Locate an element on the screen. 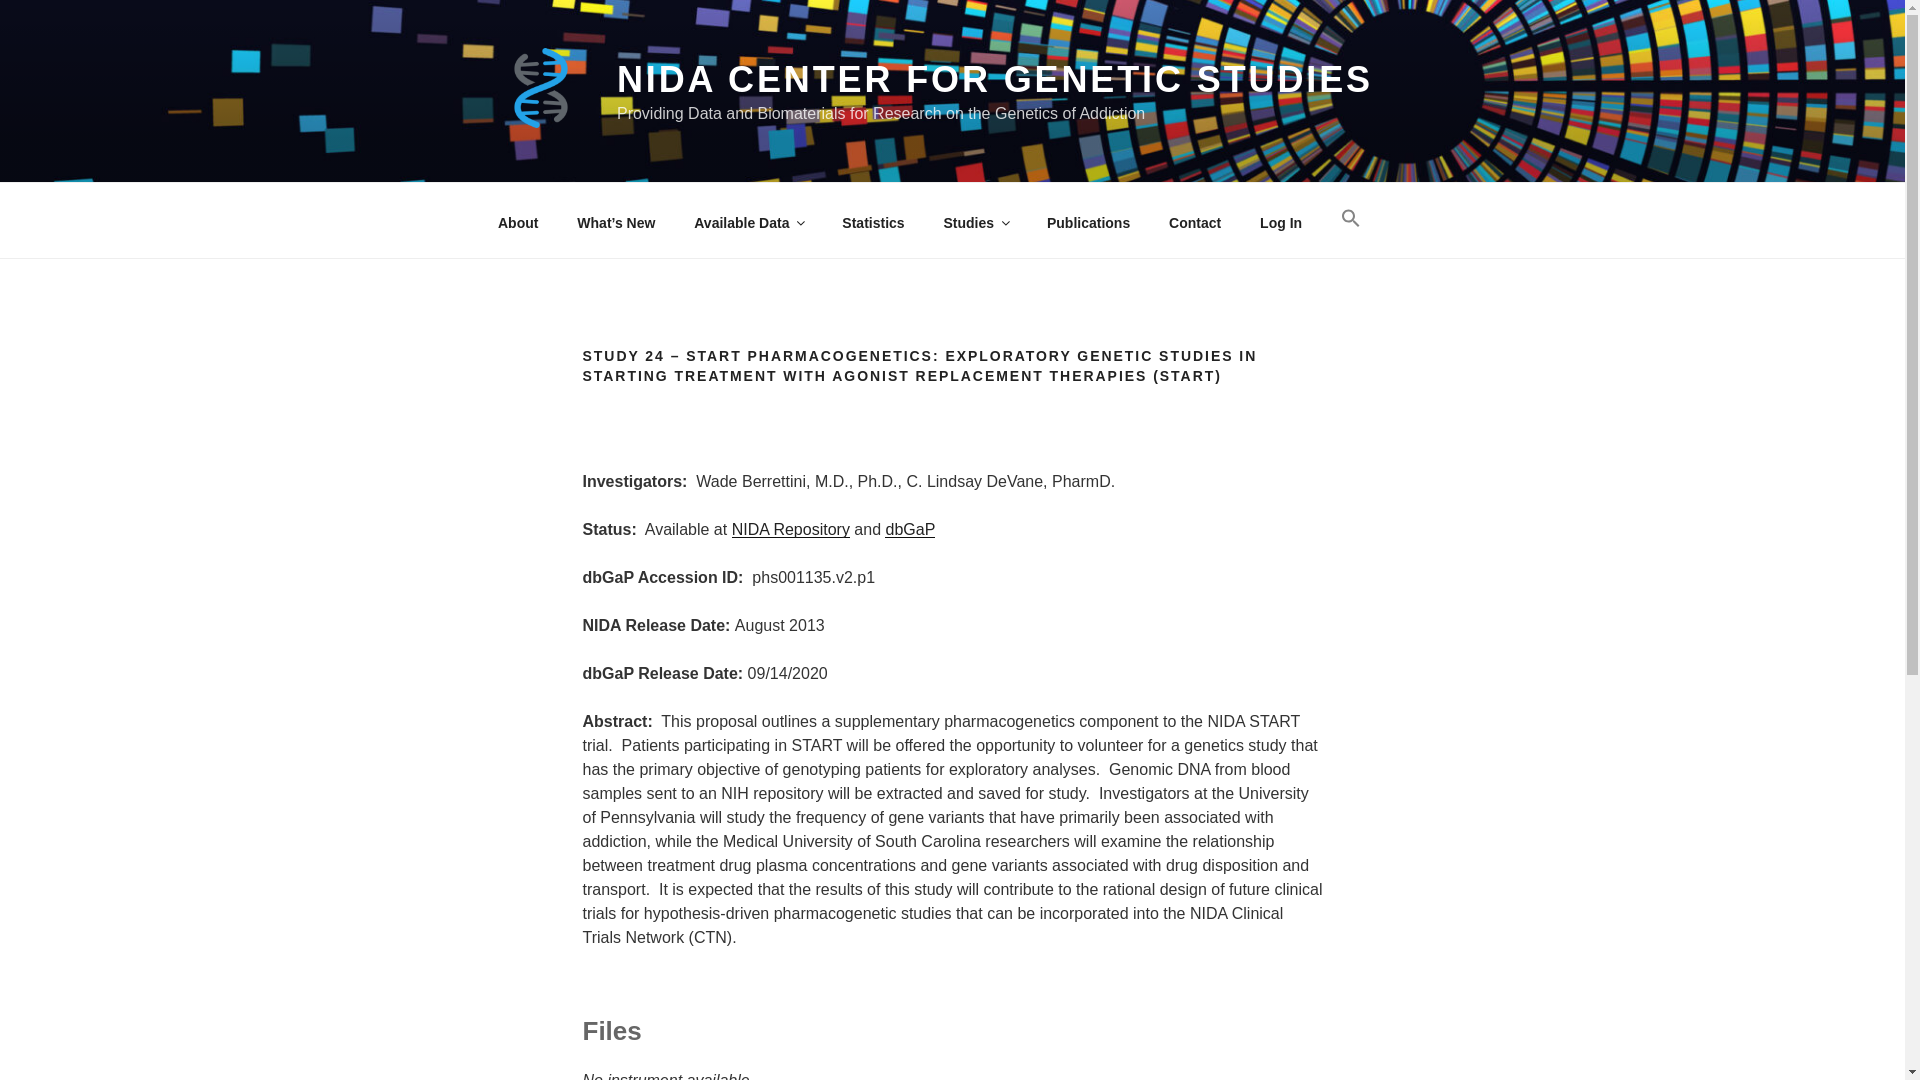 The width and height of the screenshot is (1920, 1080). Contact is located at coordinates (1195, 222).